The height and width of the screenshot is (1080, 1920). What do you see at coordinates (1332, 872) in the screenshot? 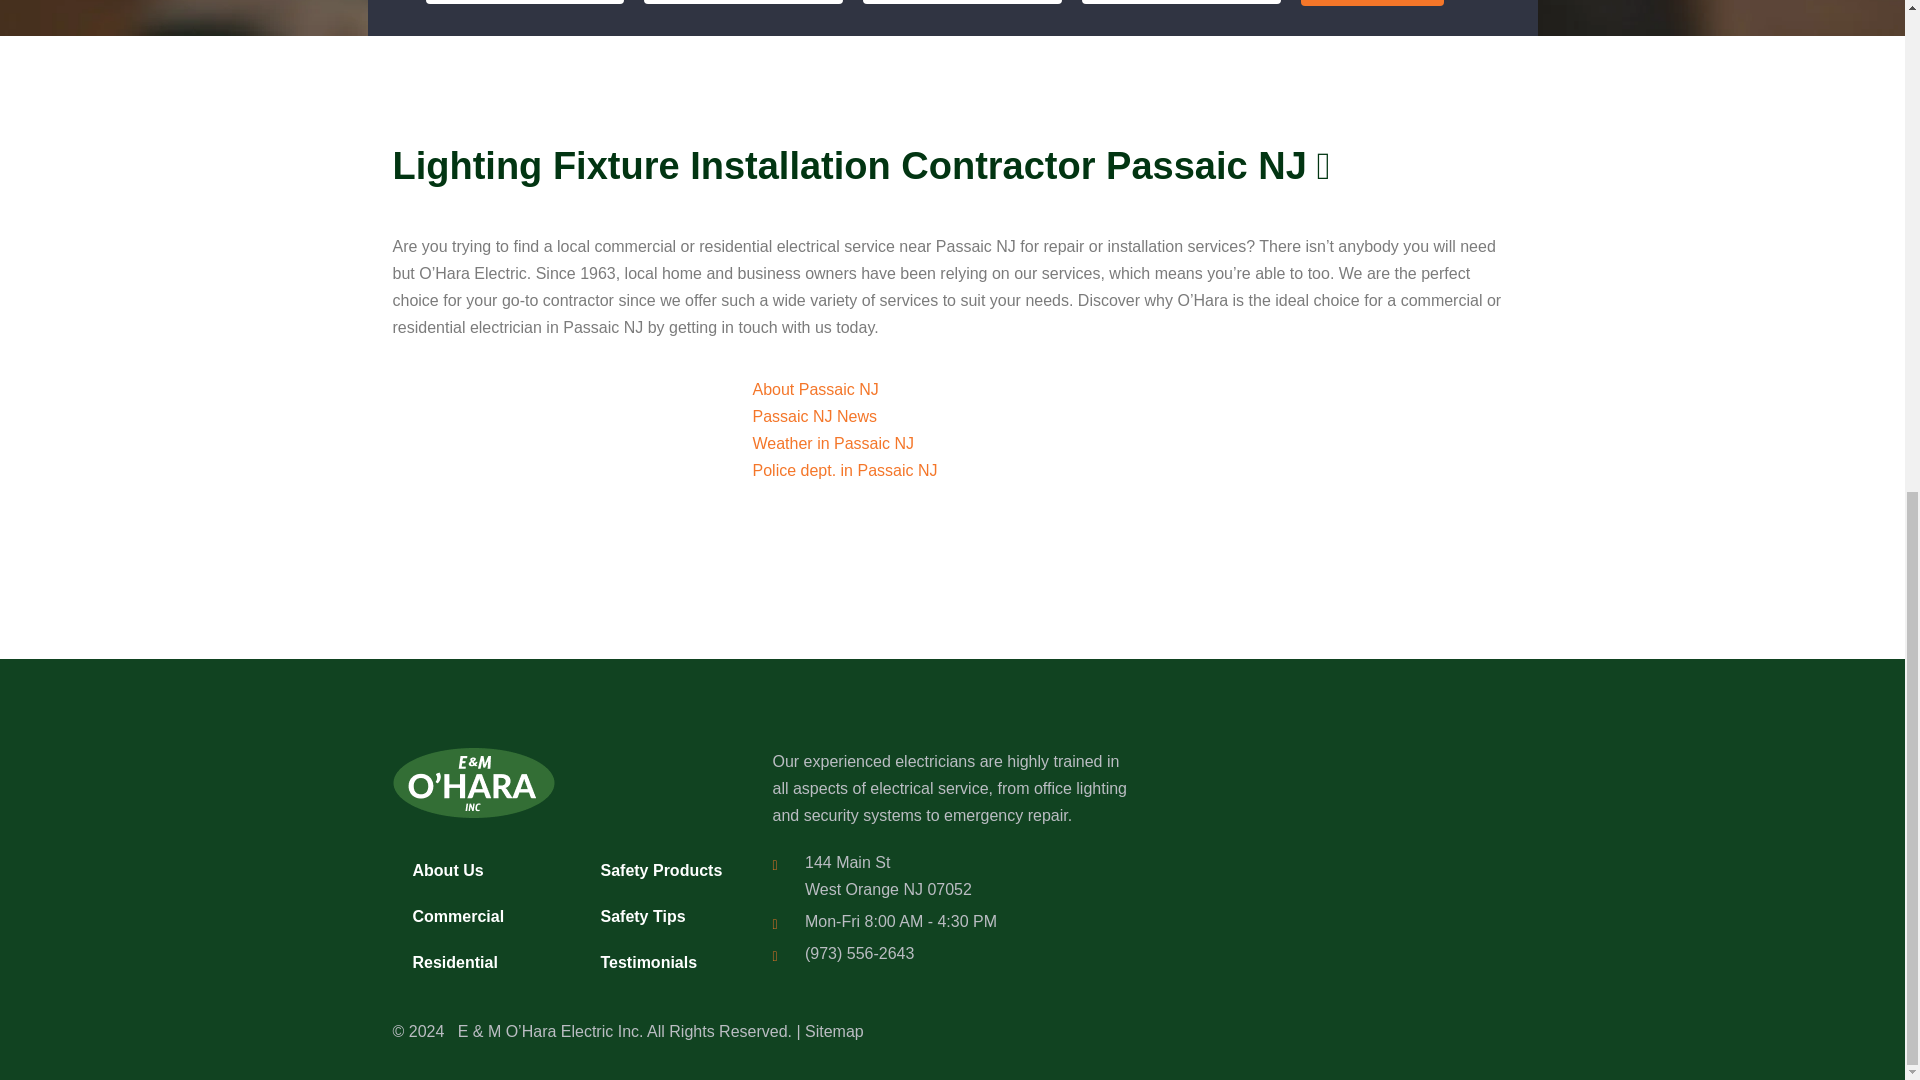
I see `144 Main St West Orange NJ 07052` at bounding box center [1332, 872].